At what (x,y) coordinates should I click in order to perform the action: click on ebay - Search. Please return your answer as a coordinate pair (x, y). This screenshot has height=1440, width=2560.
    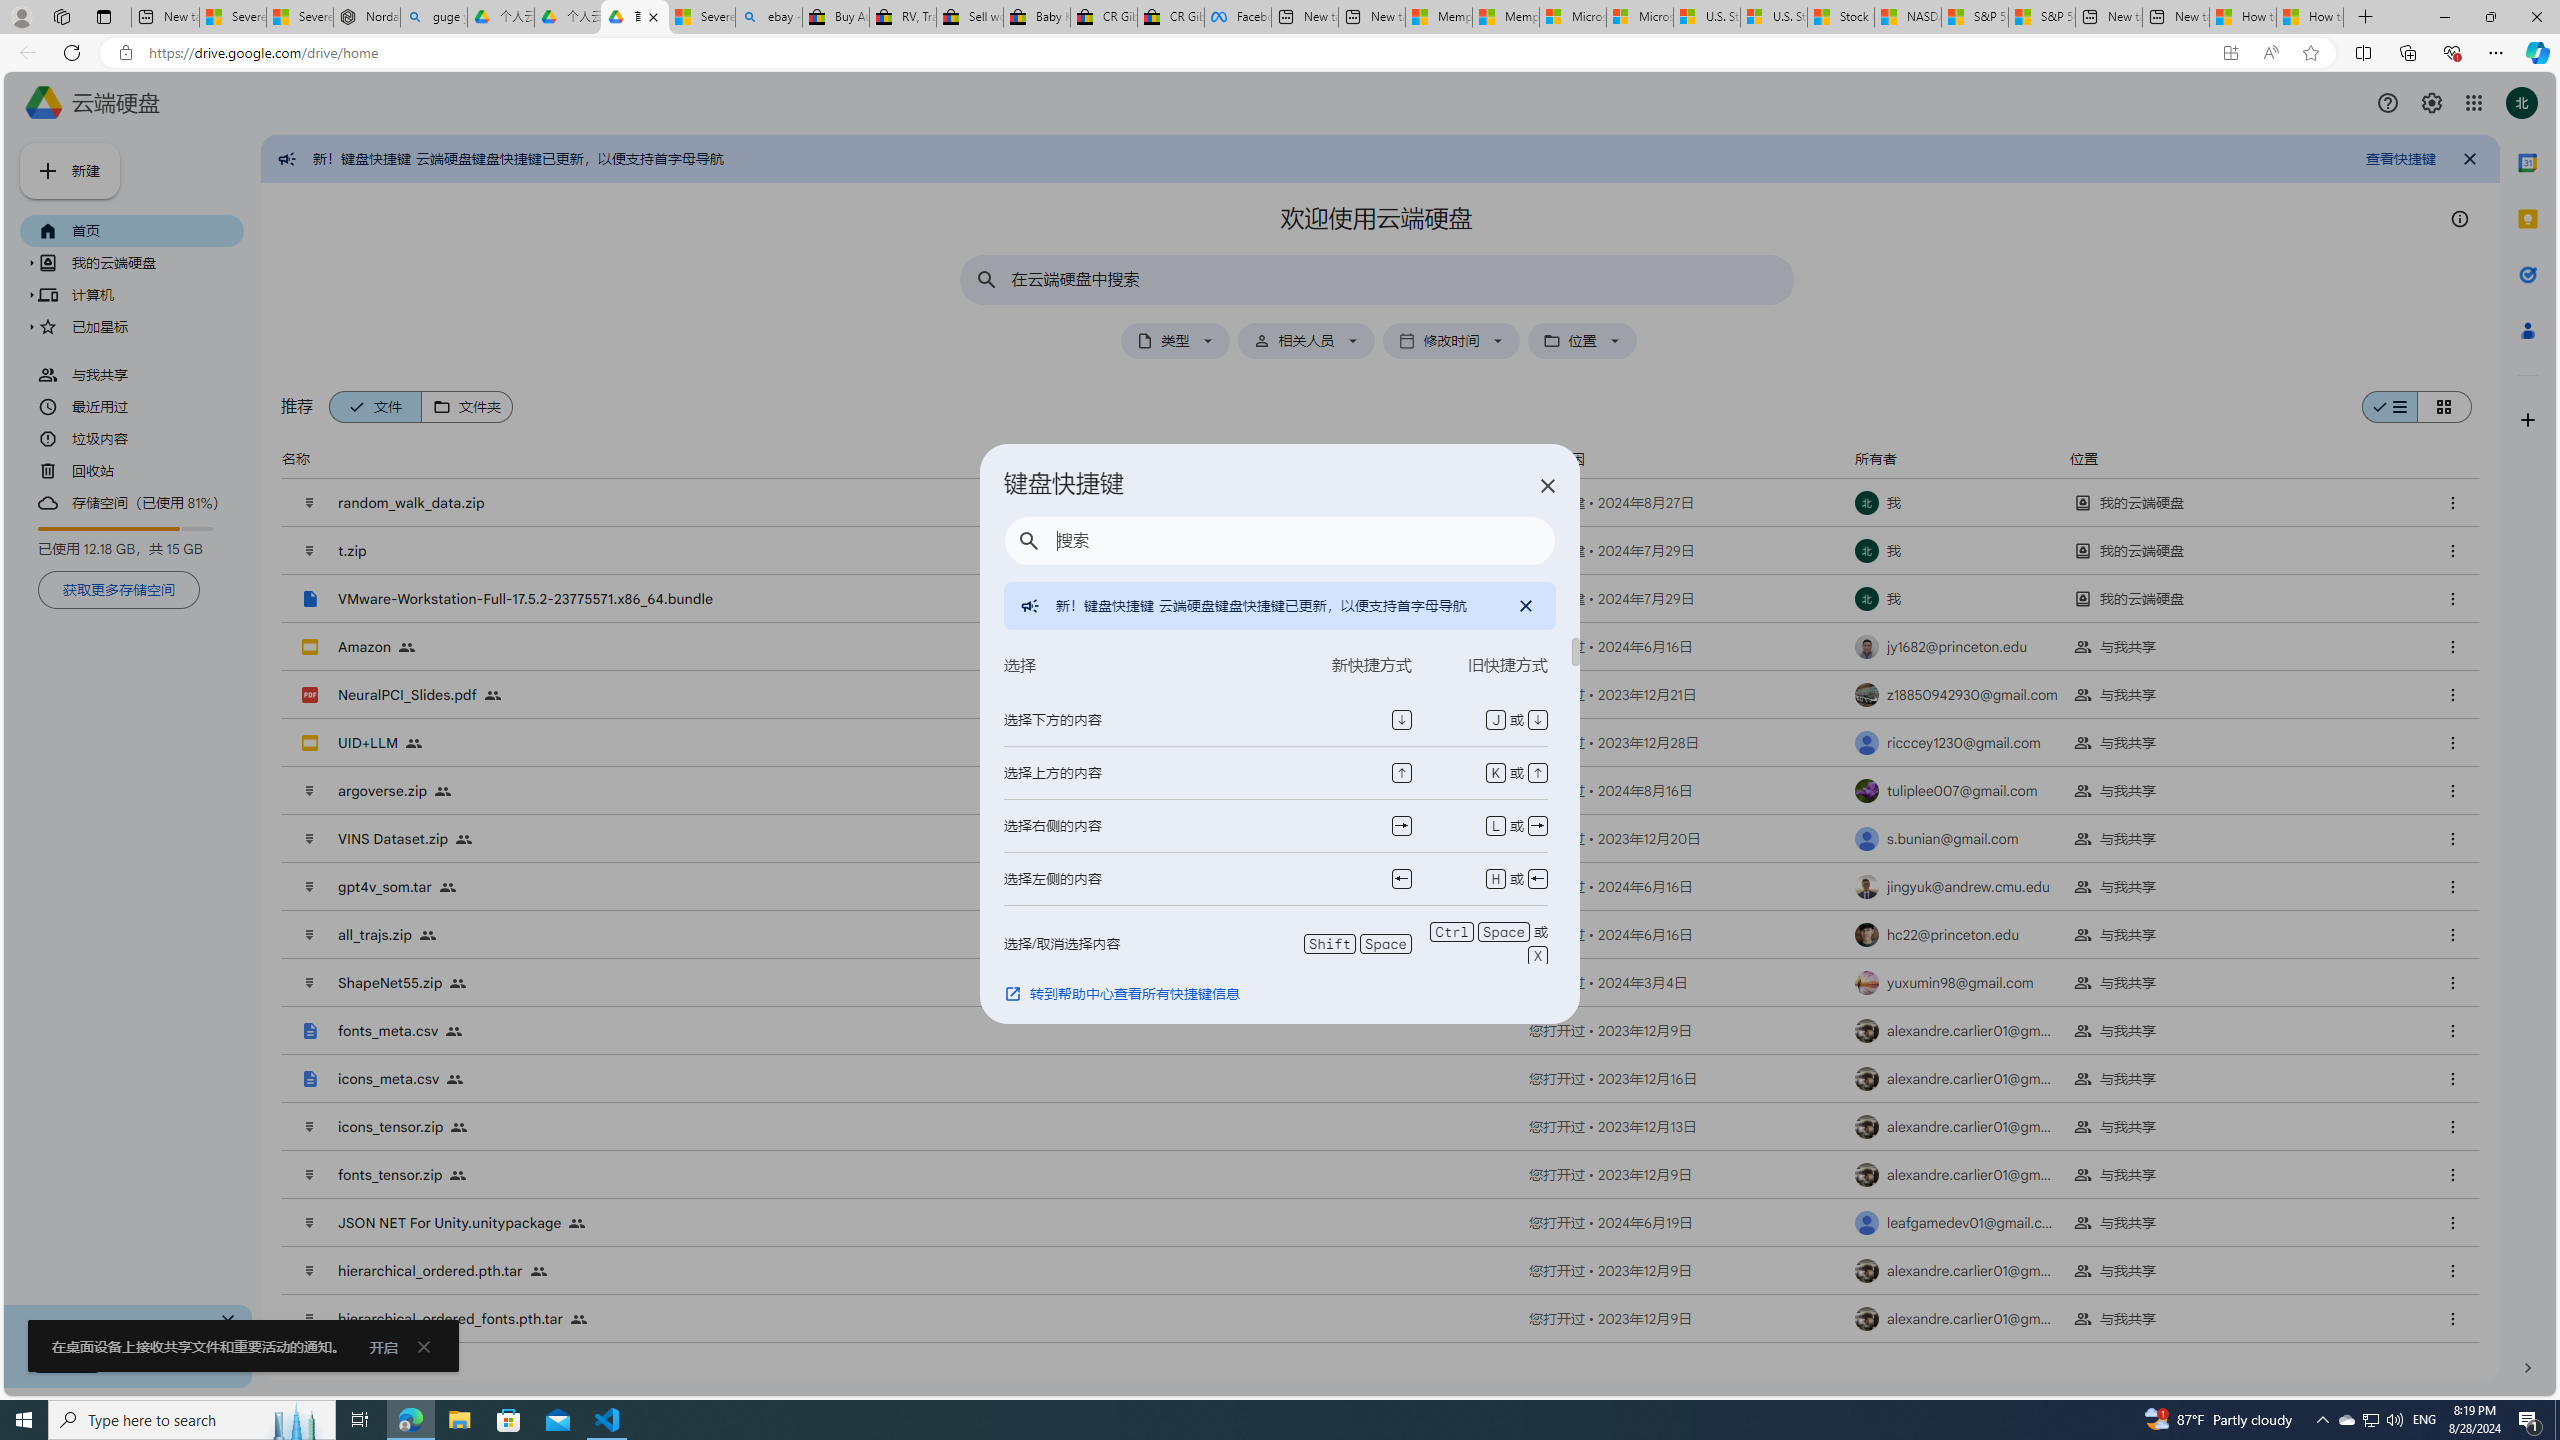
    Looking at the image, I should click on (769, 17).